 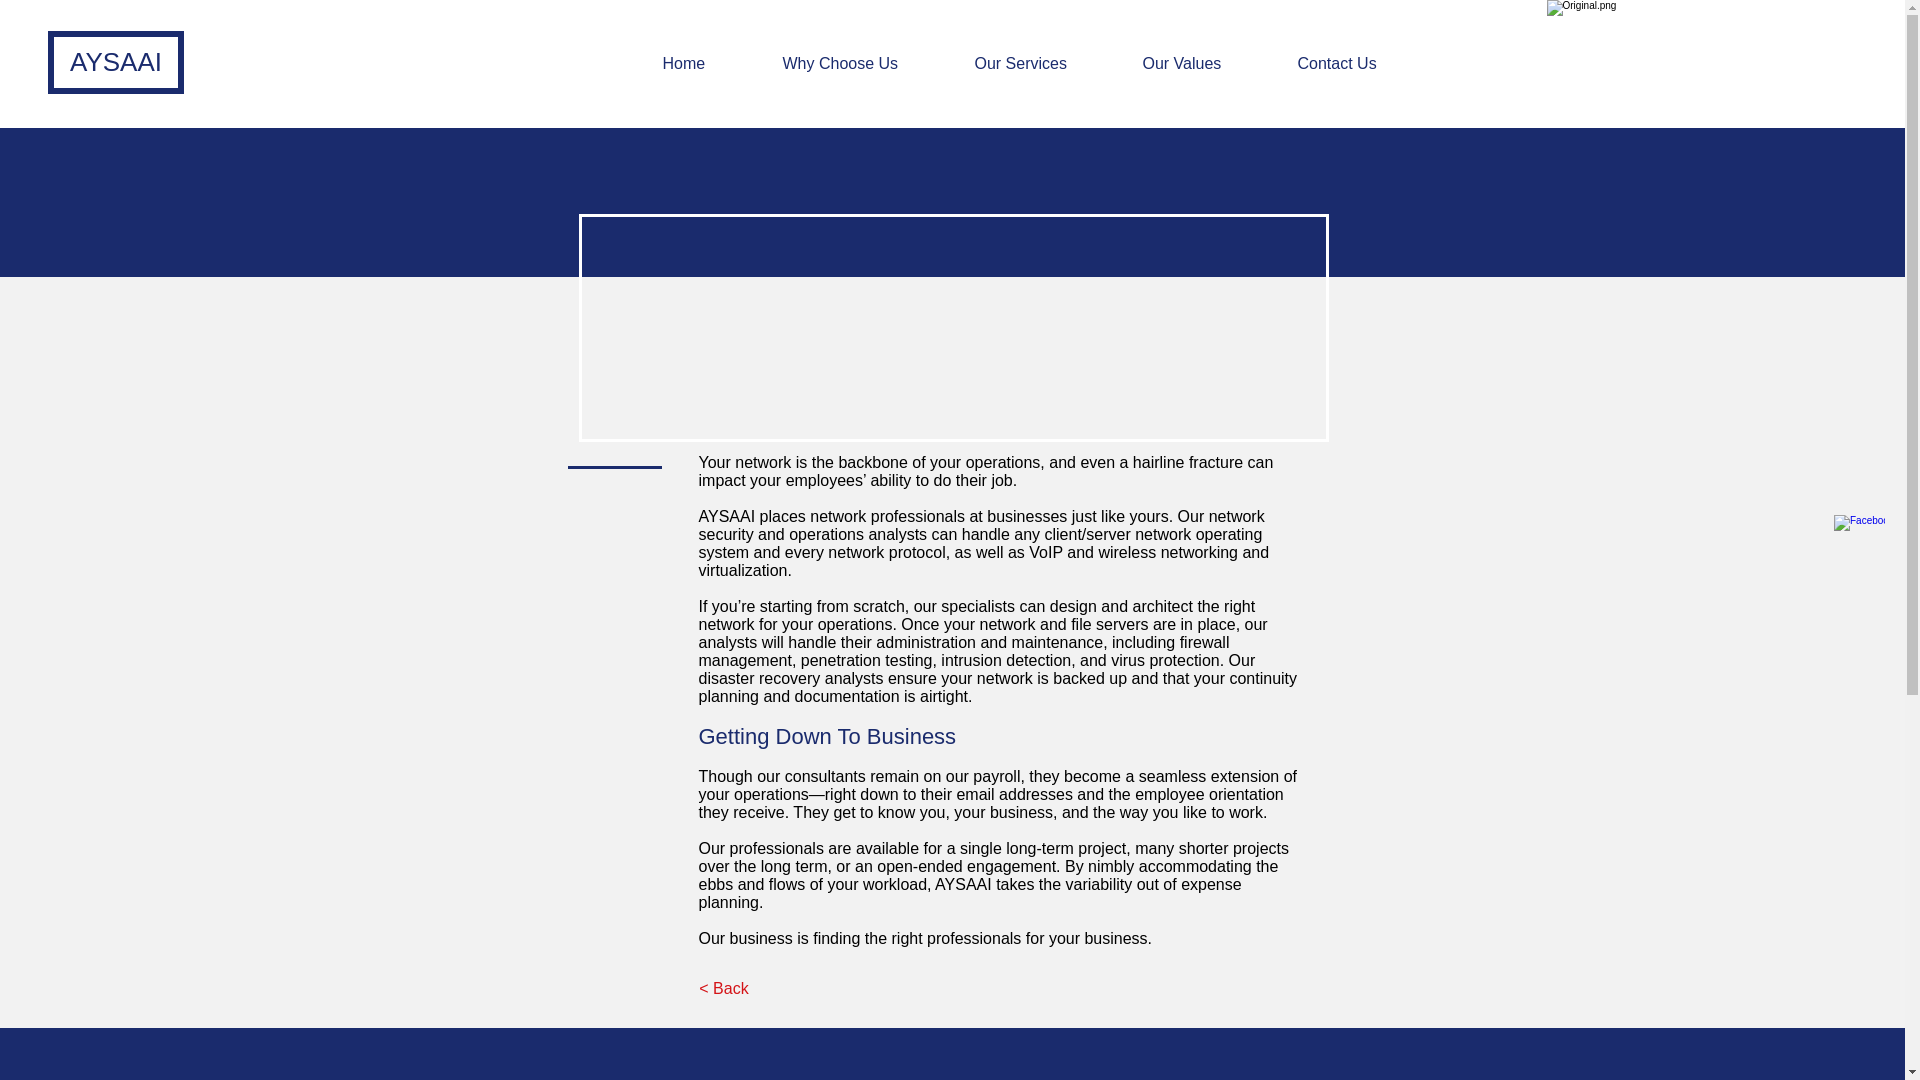 I want to click on Our Values, so click(x=1205, y=63).